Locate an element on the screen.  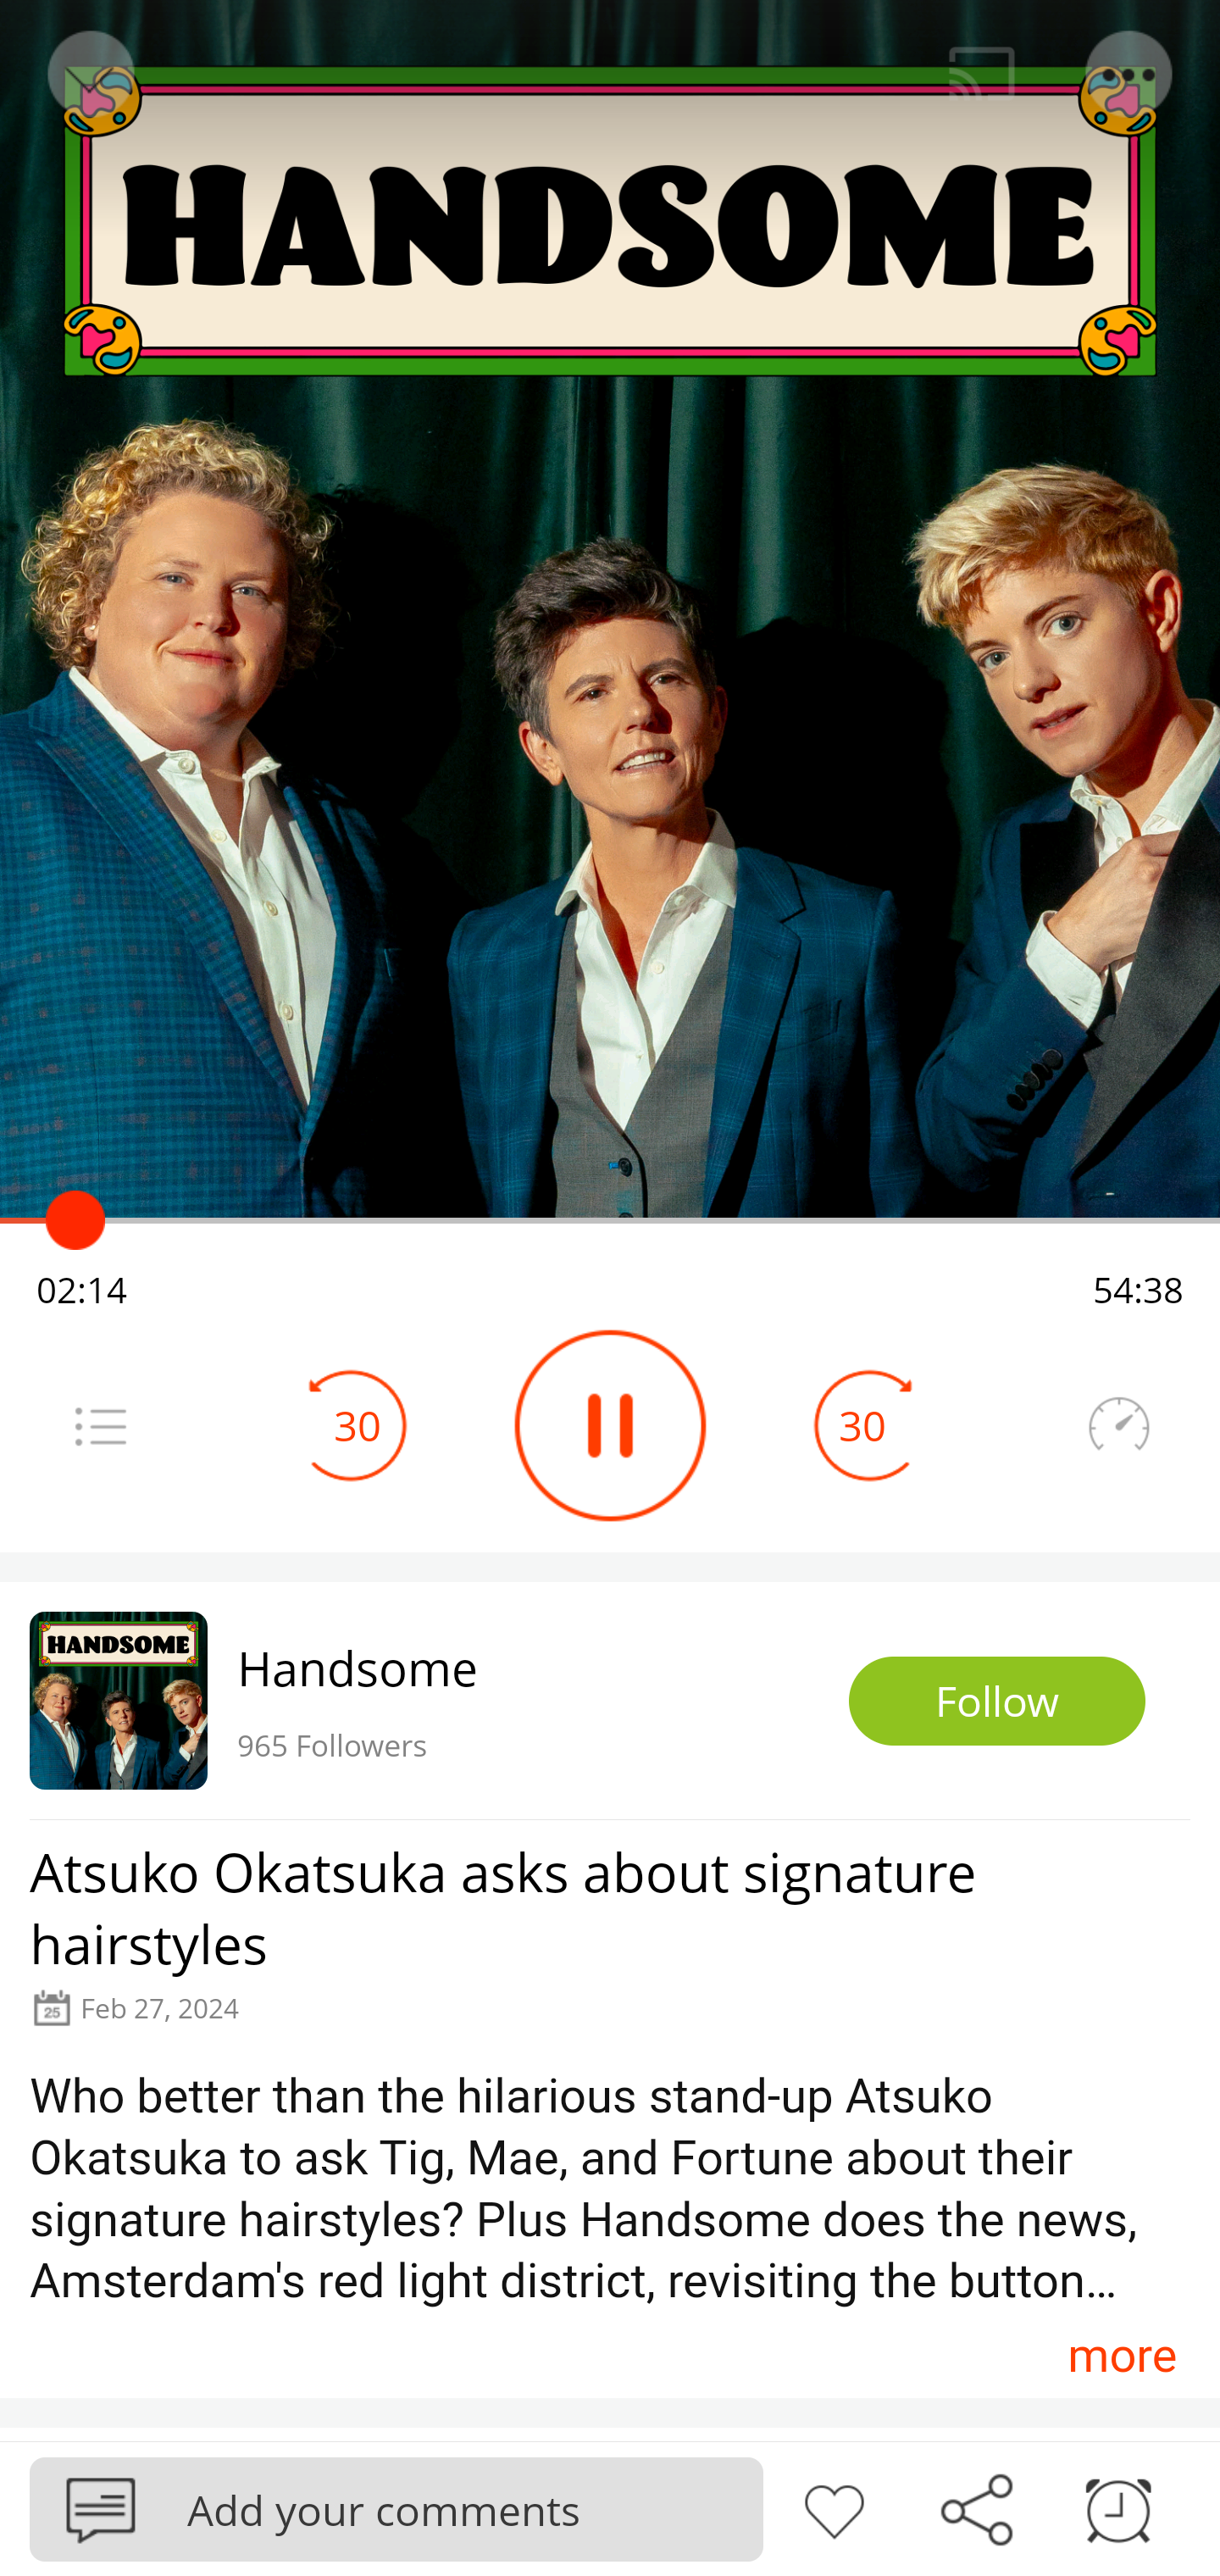
Share is located at coordinates (976, 2507).